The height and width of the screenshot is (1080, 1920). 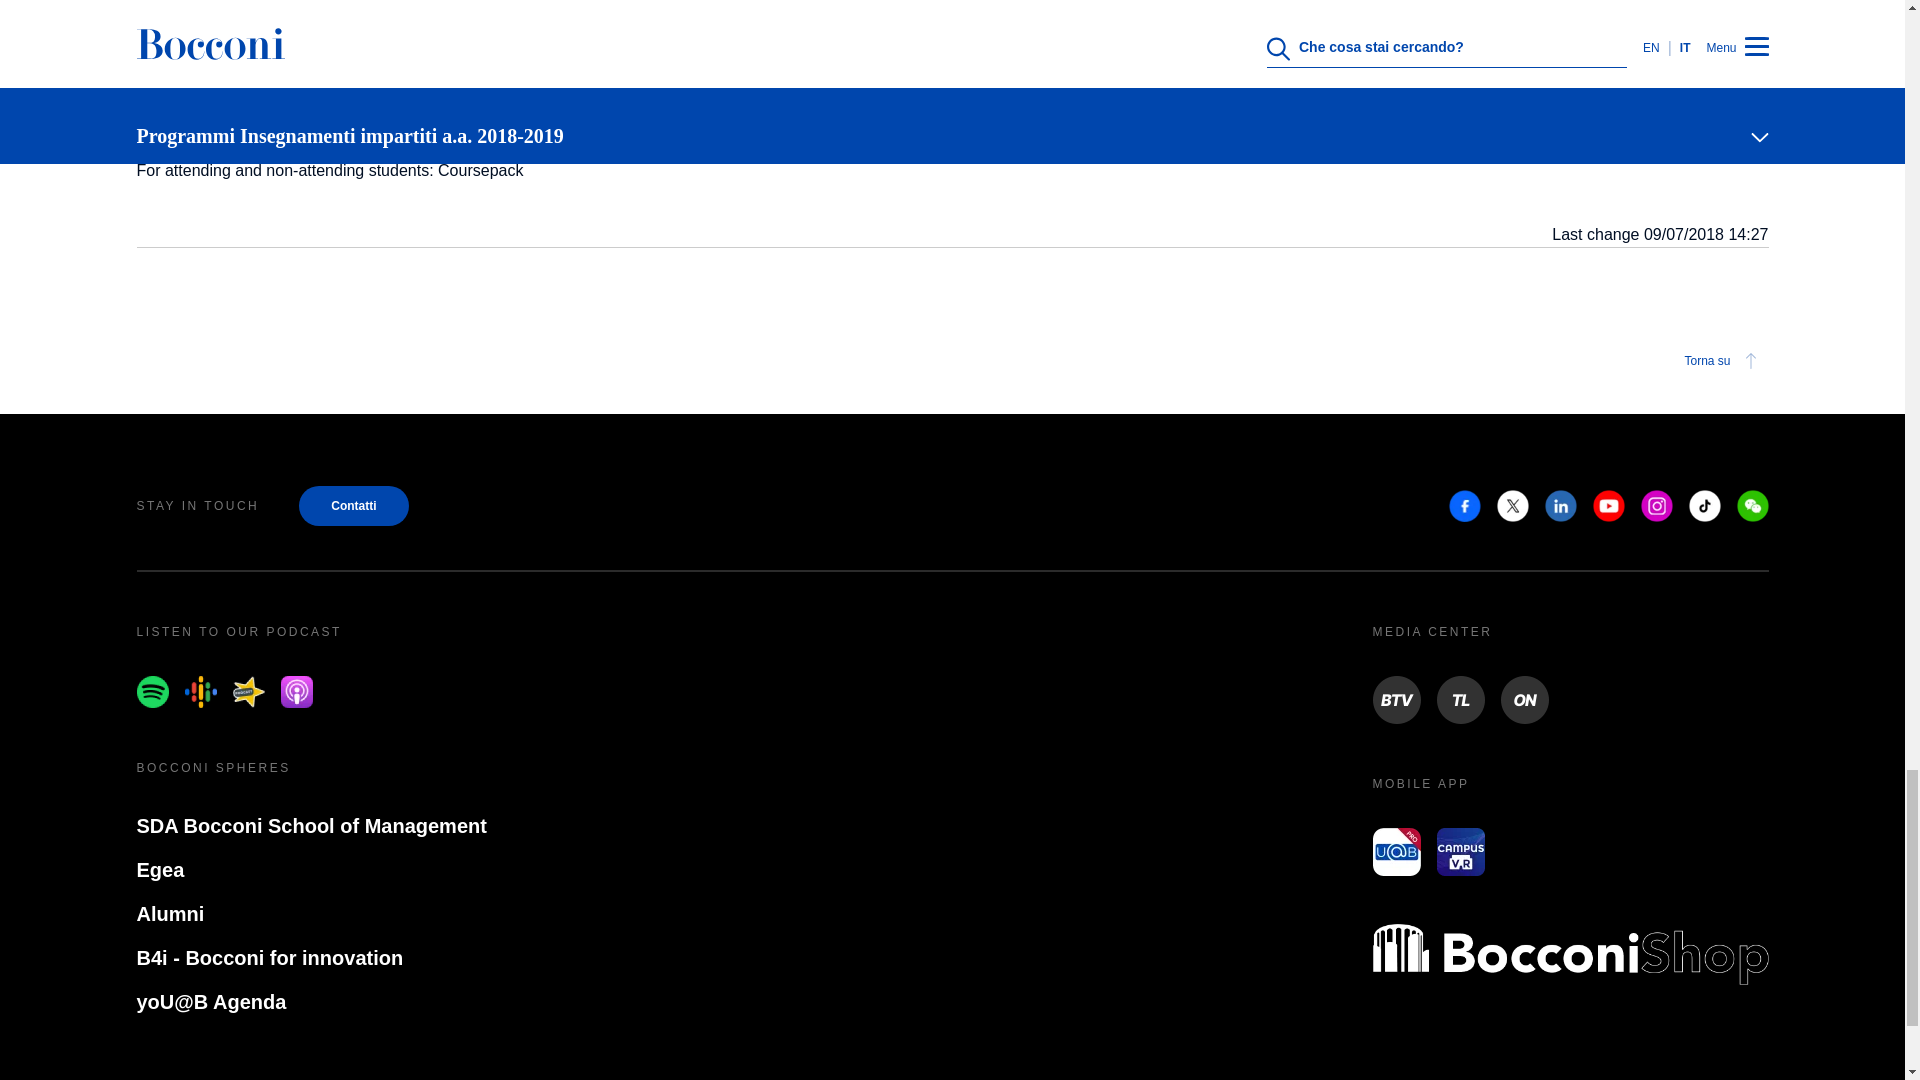 What do you see at coordinates (1752, 506) in the screenshot?
I see `Weechat` at bounding box center [1752, 506].